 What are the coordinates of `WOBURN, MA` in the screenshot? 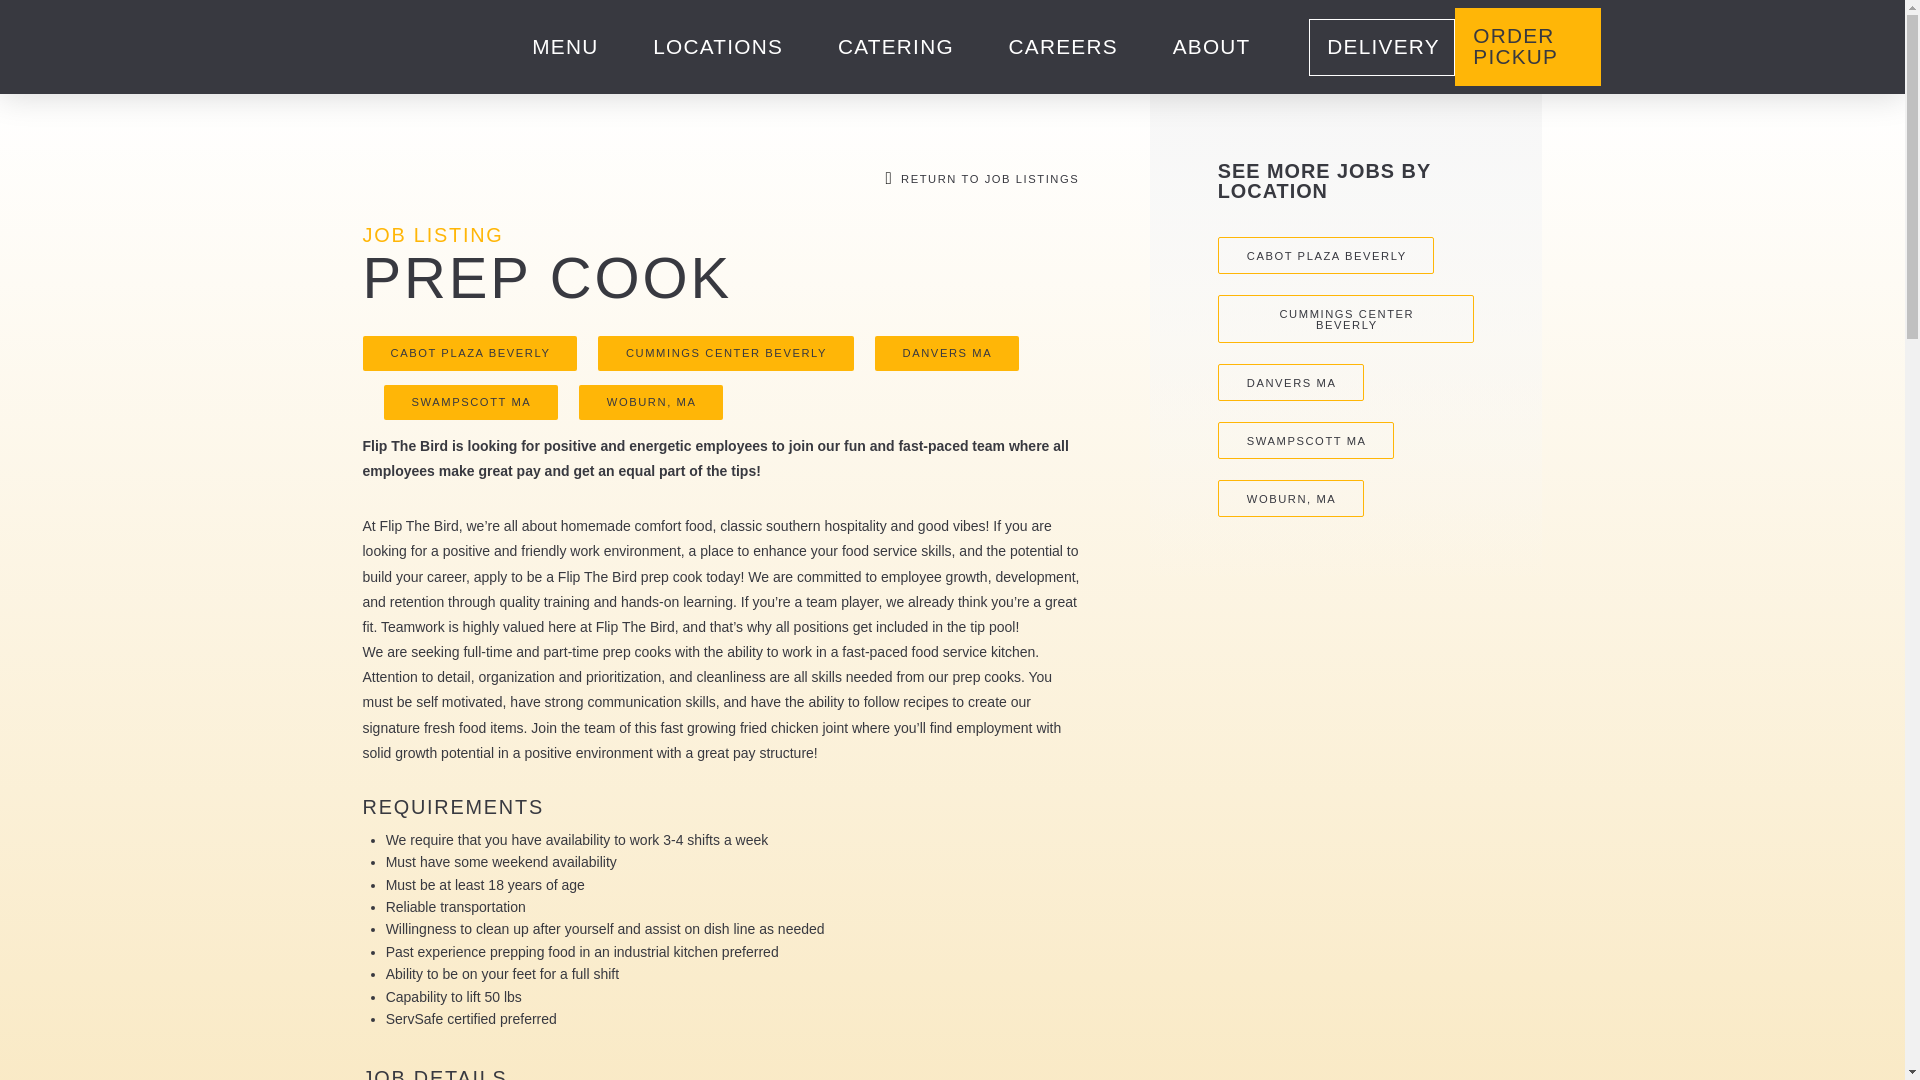 It's located at (651, 402).